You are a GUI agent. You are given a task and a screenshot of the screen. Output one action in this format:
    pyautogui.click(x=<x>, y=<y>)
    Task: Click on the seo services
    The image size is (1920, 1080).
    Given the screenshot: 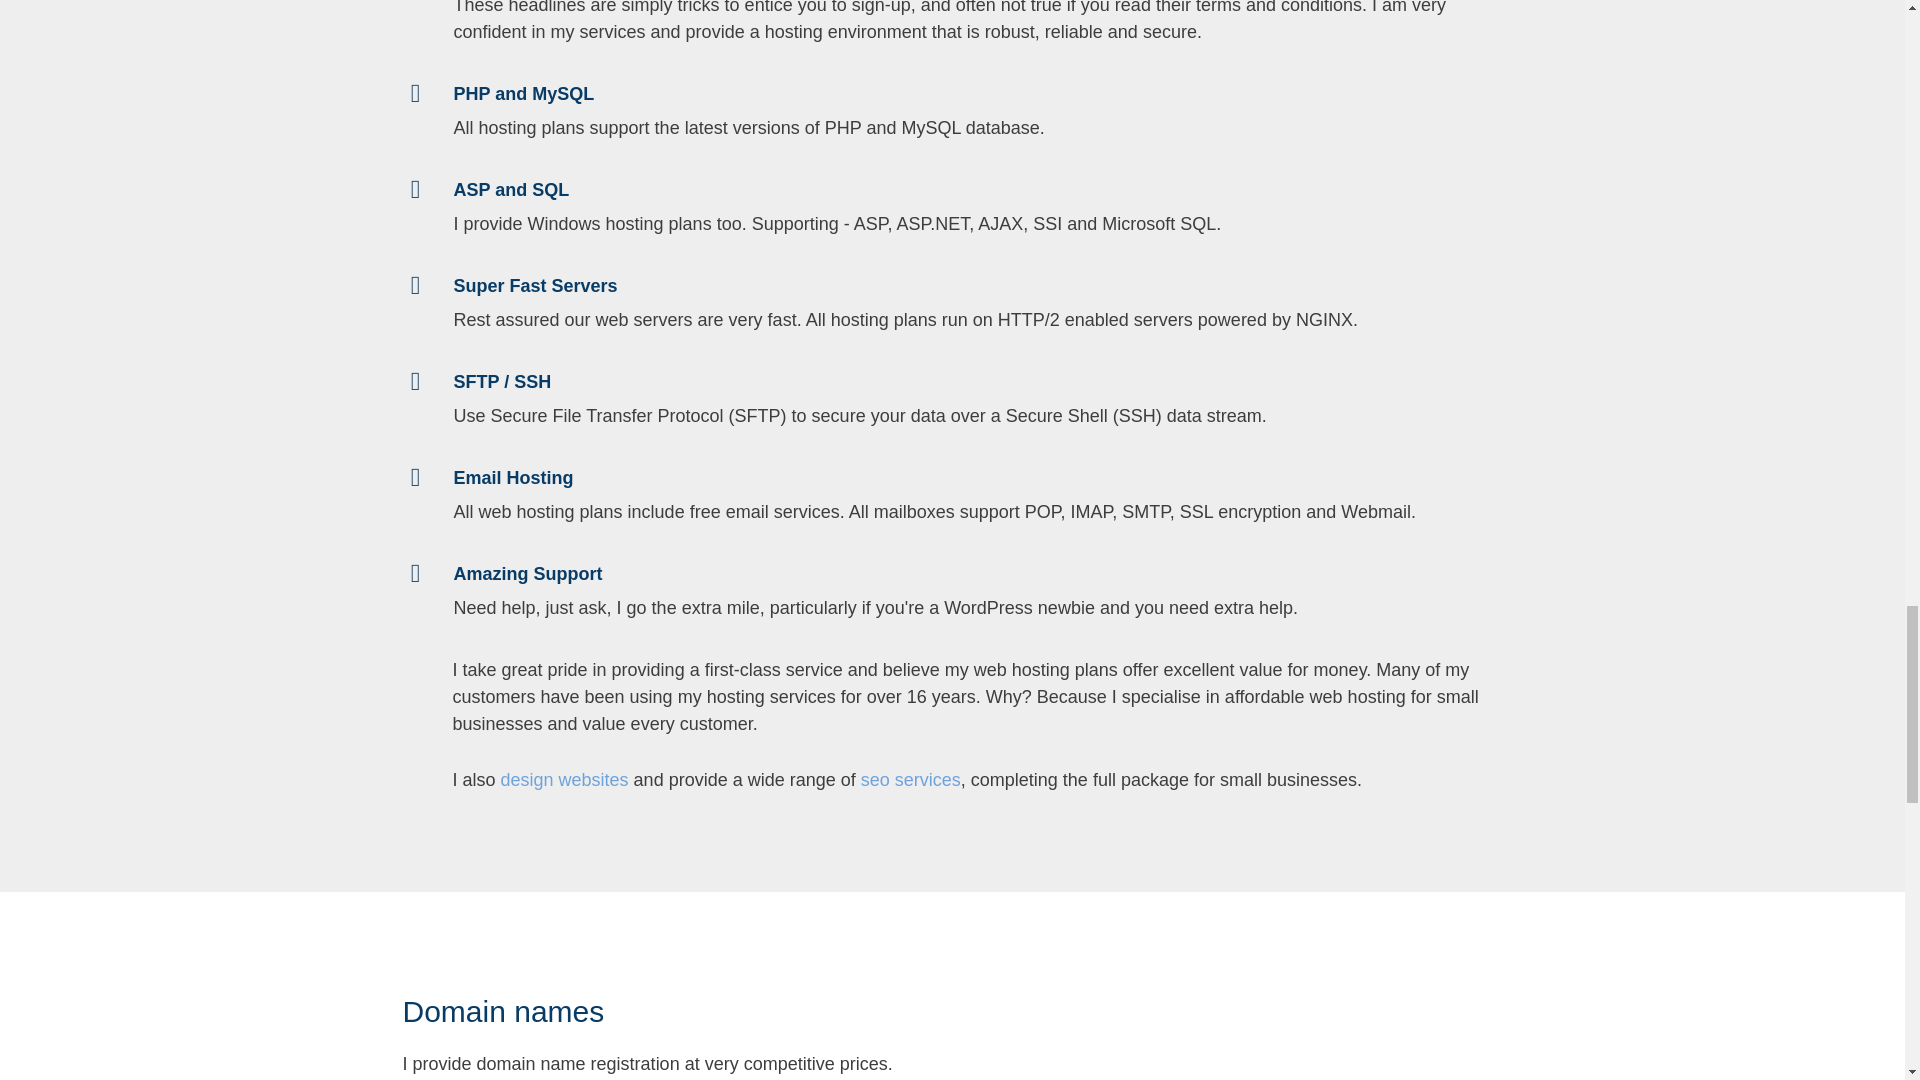 What is the action you would take?
    pyautogui.click(x=910, y=780)
    